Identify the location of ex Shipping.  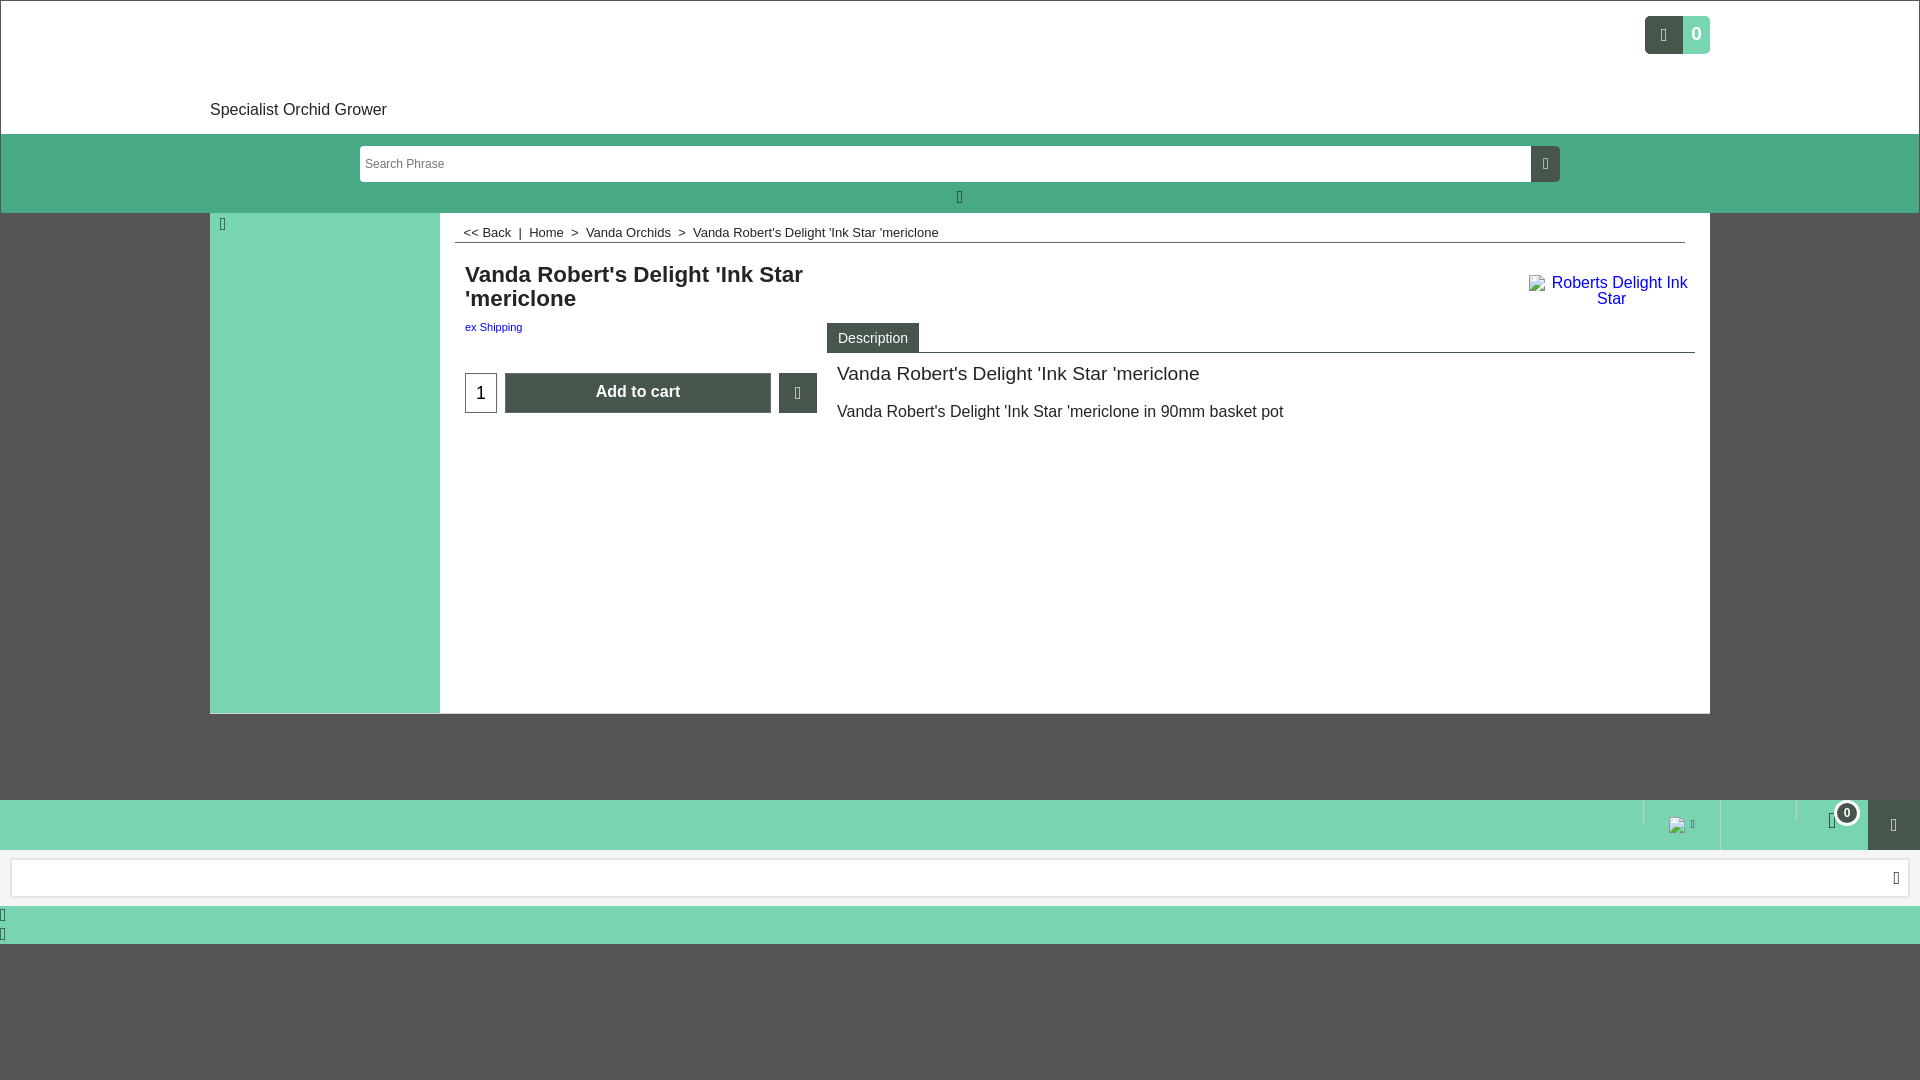
(494, 327).